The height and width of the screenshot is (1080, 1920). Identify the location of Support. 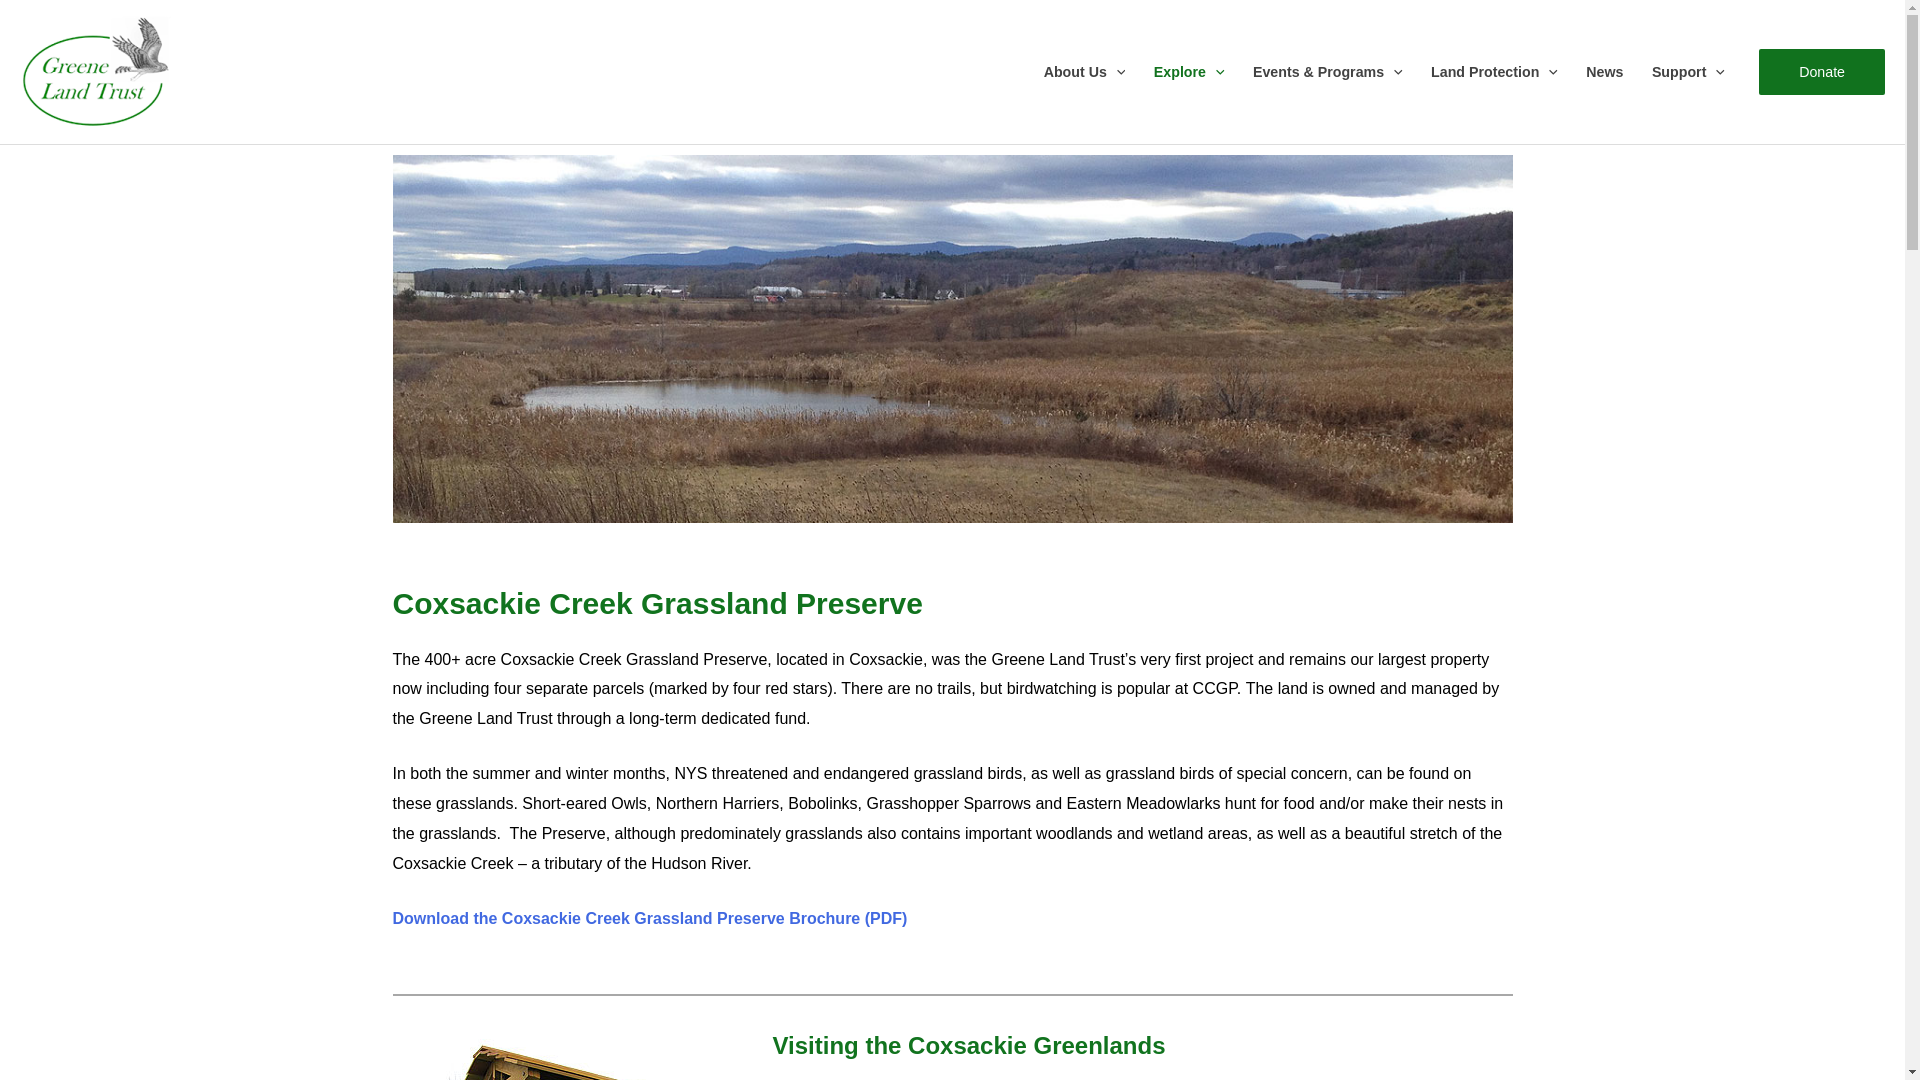
(1688, 71).